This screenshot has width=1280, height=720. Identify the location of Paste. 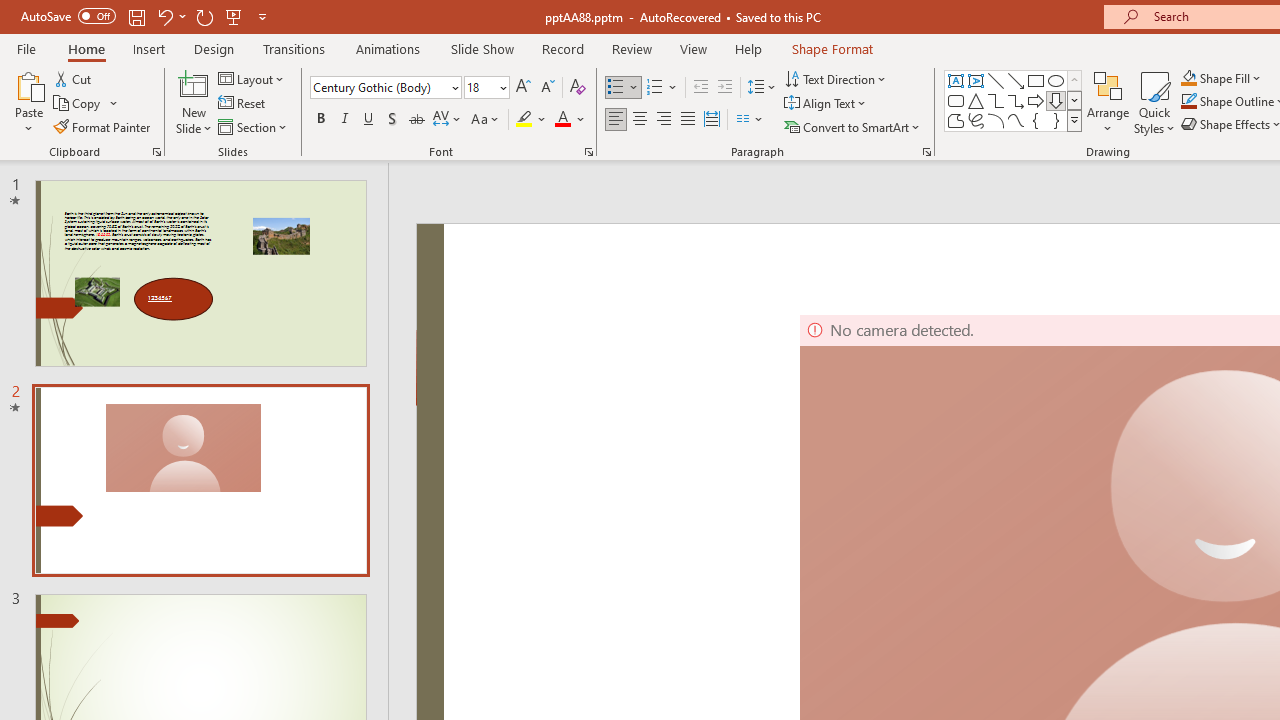
(28, 84).